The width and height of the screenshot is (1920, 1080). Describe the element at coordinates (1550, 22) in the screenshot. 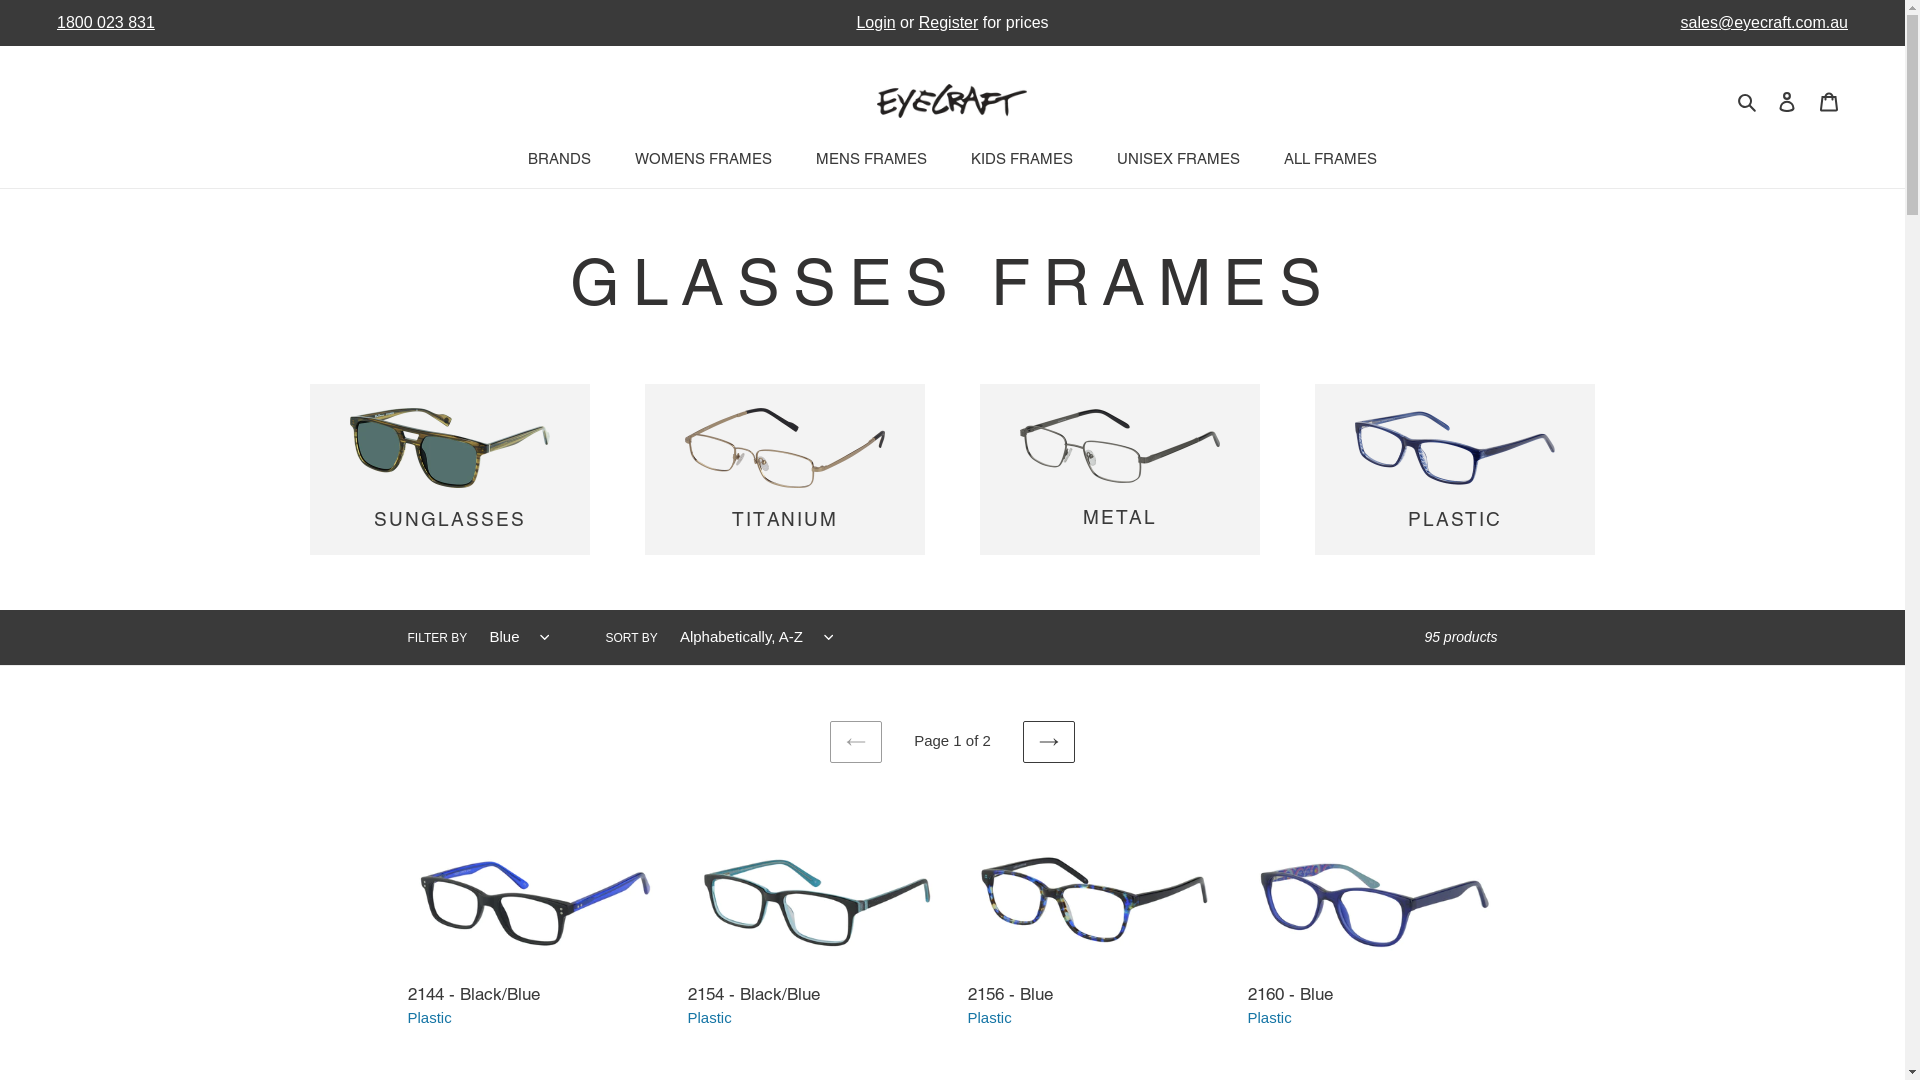

I see `sales@eyecraft.com.au` at that location.